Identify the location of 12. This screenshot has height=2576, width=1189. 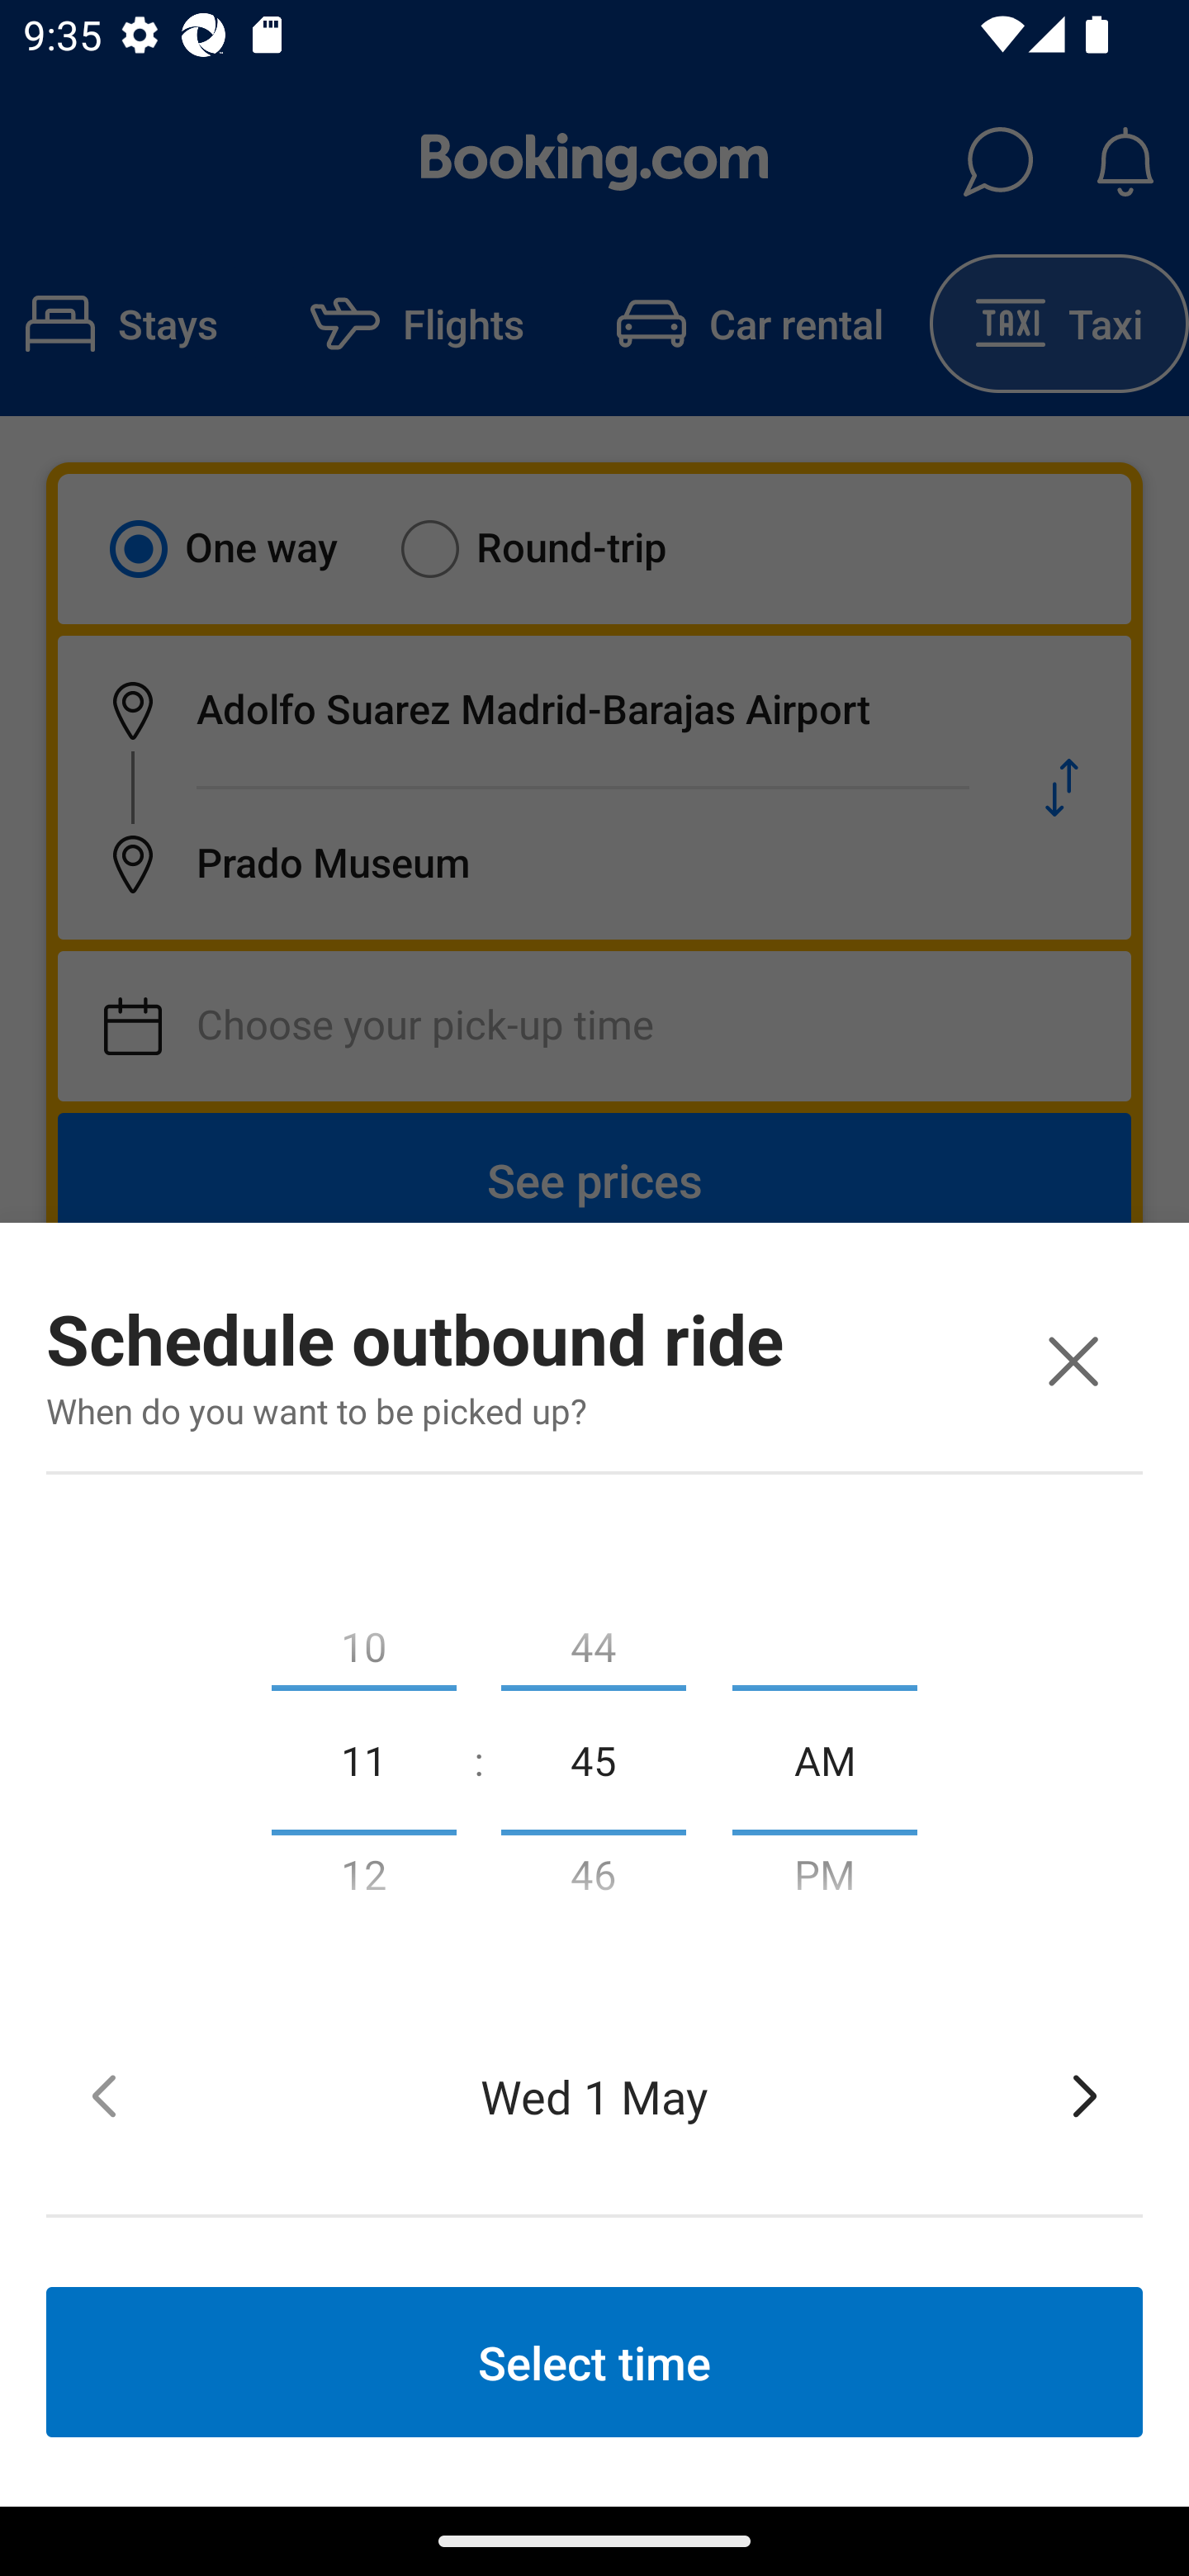
(363, 1881).